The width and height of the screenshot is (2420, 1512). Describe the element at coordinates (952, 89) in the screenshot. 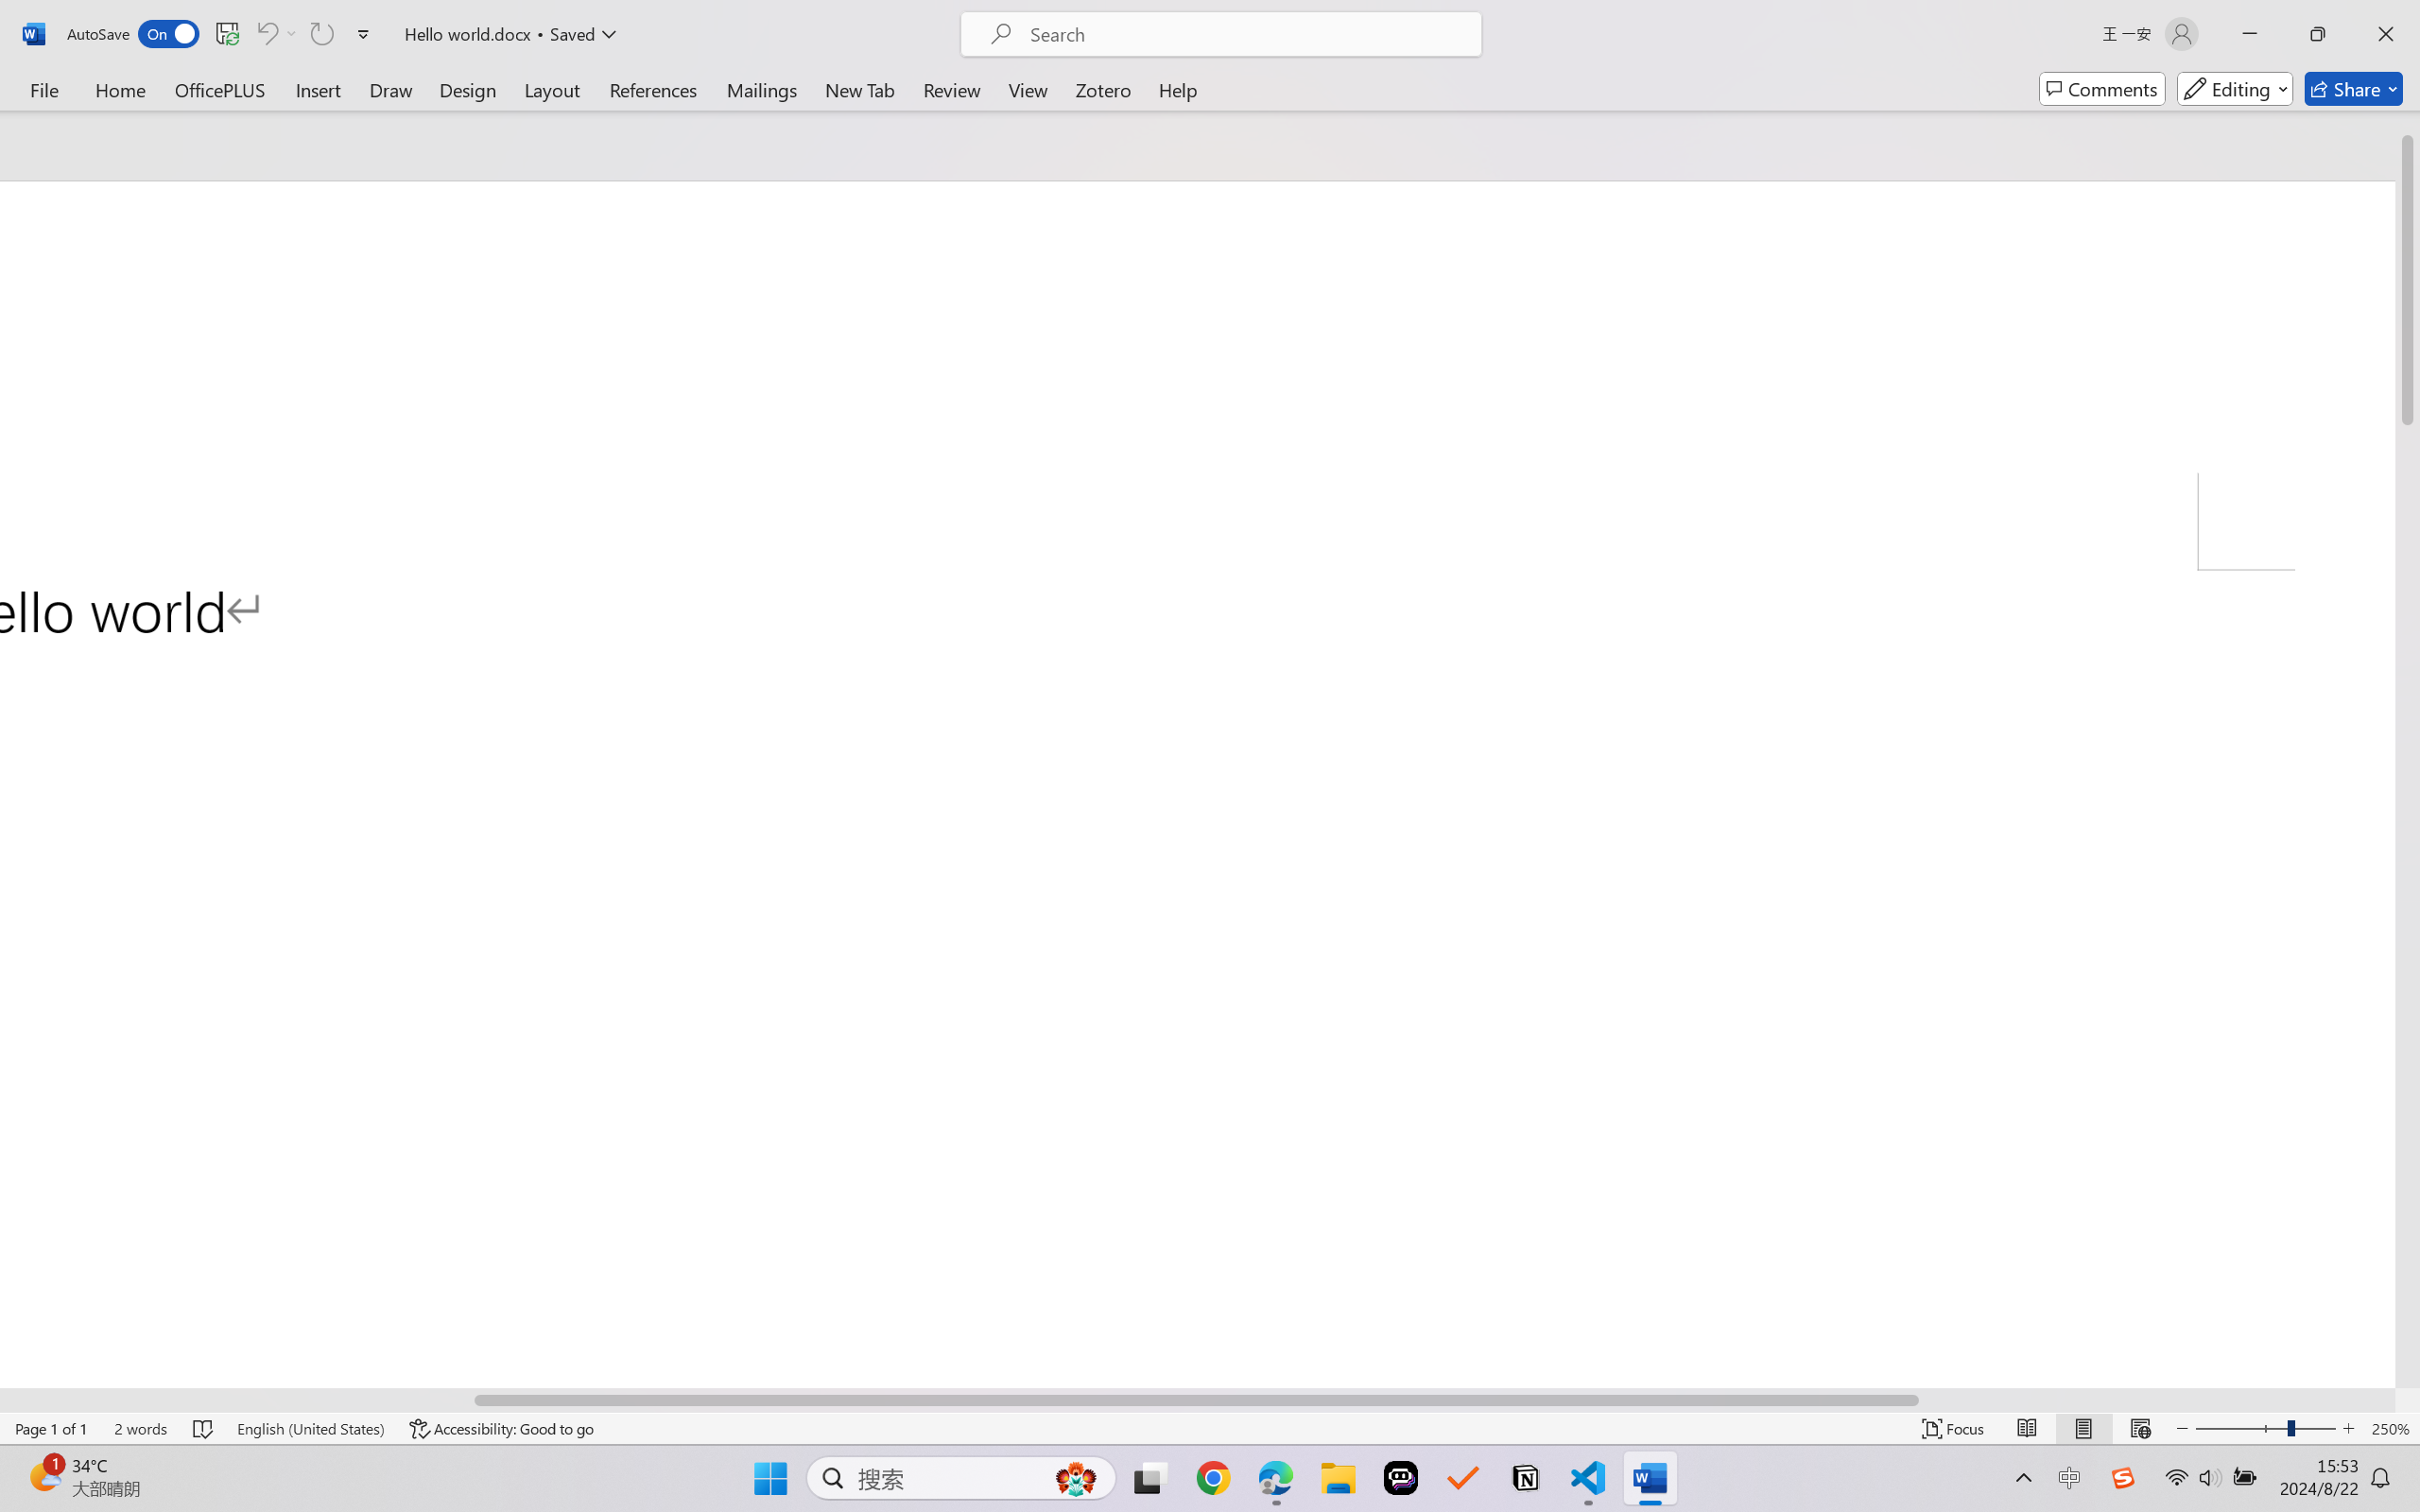

I see `Review` at that location.